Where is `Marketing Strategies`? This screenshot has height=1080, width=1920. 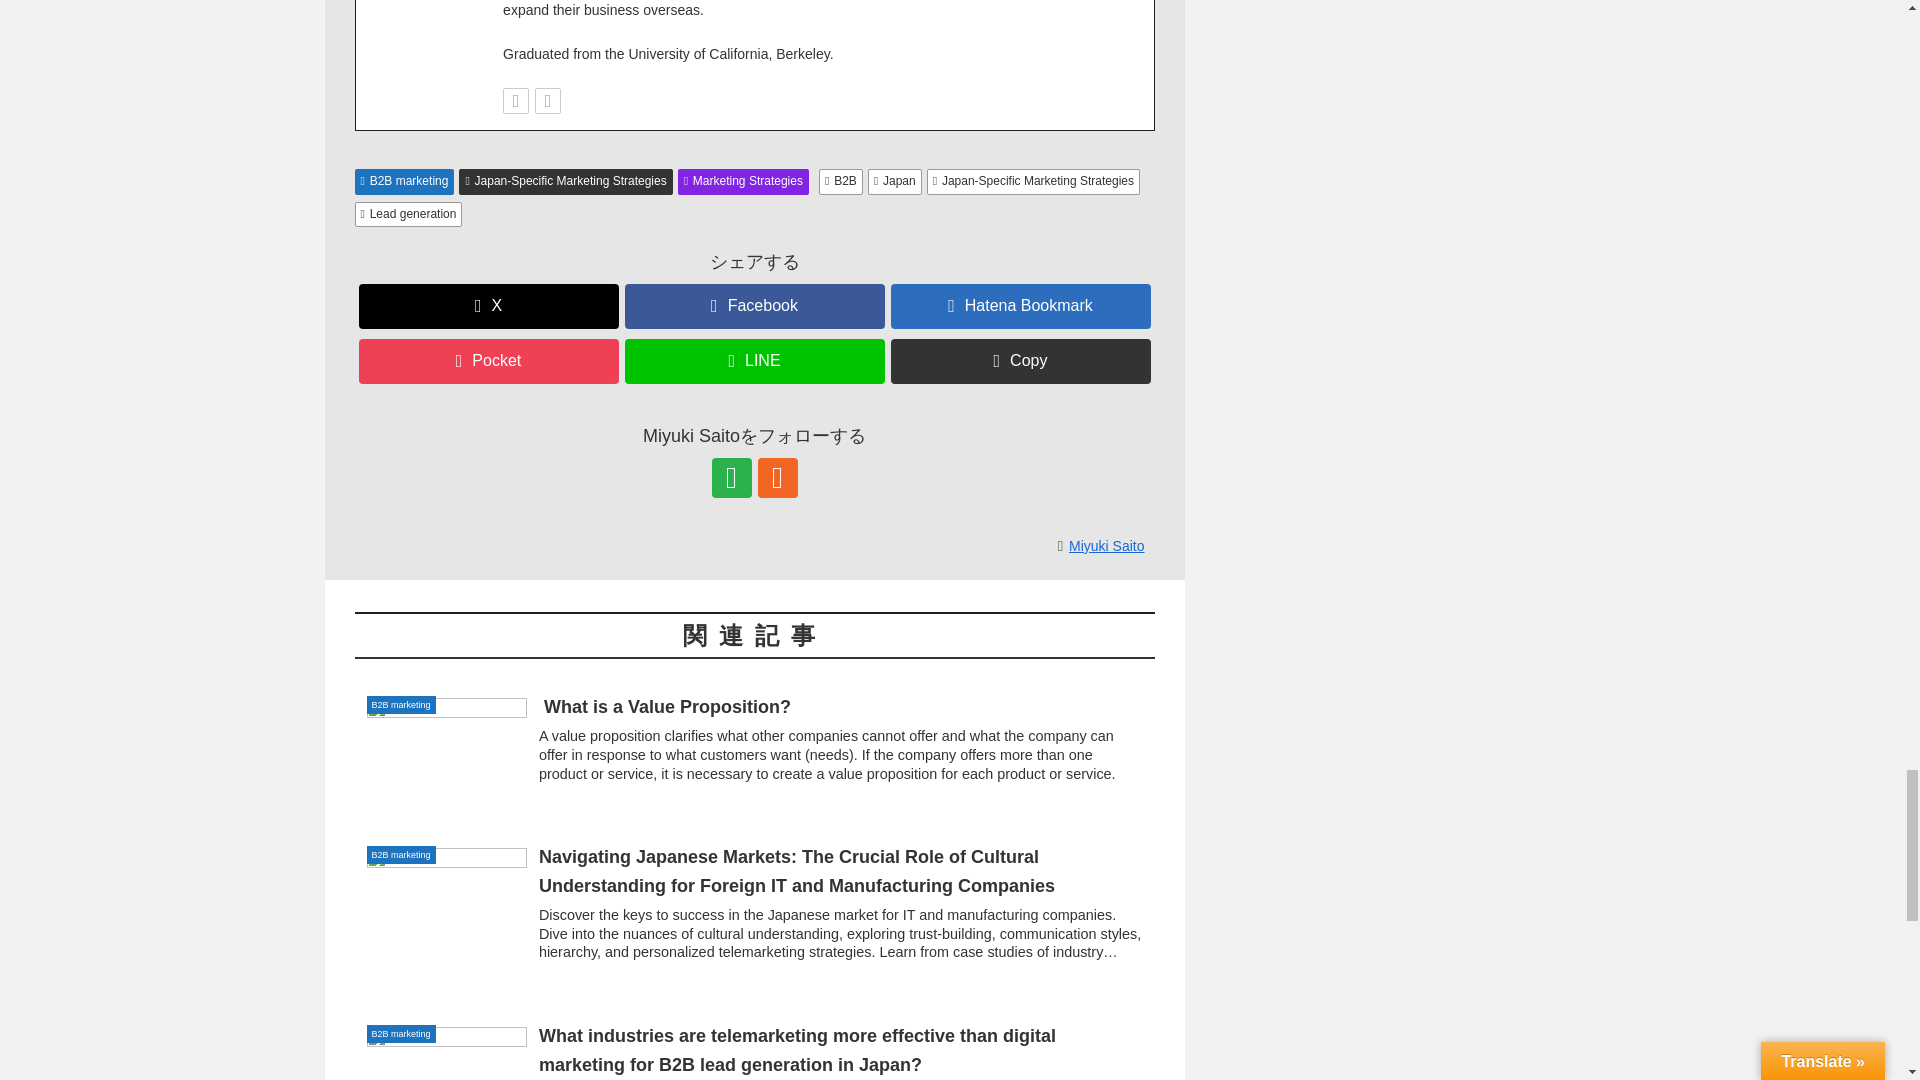
Marketing Strategies is located at coordinates (742, 182).